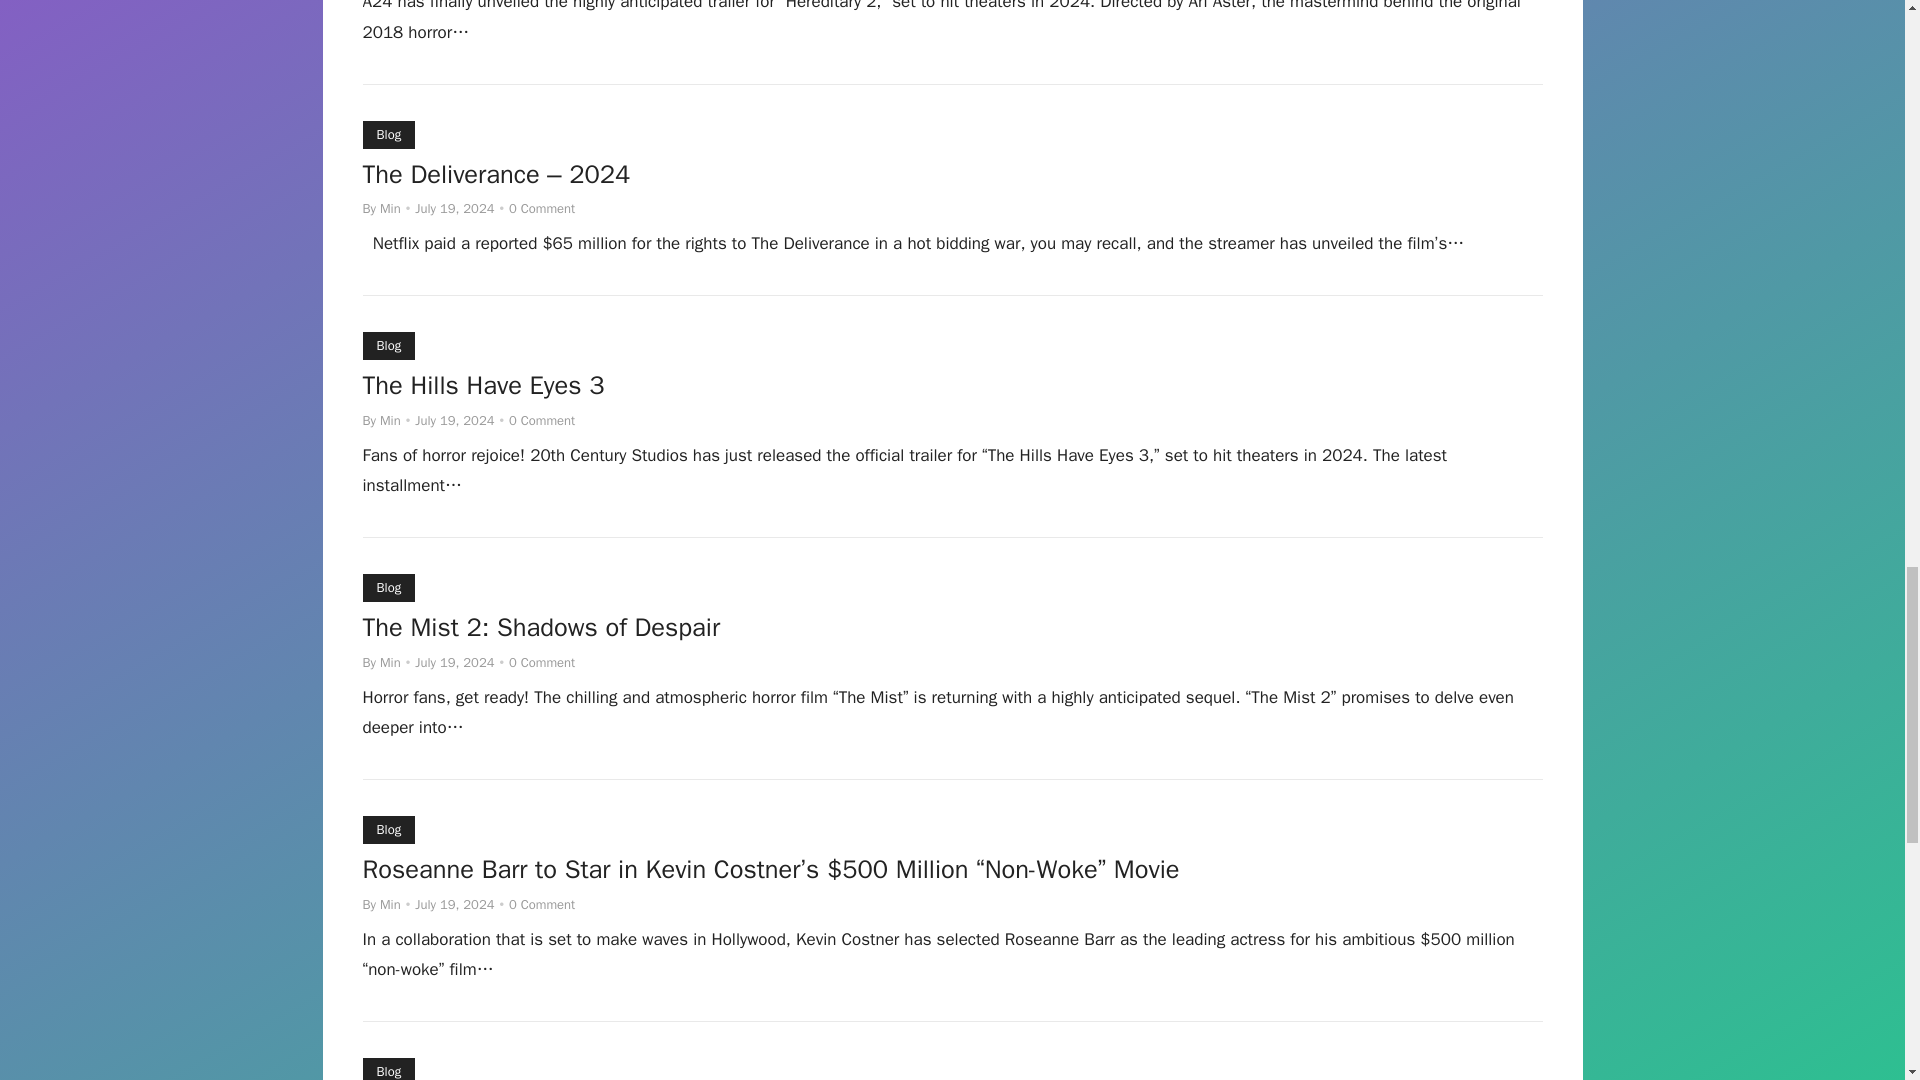  What do you see at coordinates (390, 662) in the screenshot?
I see `Min` at bounding box center [390, 662].